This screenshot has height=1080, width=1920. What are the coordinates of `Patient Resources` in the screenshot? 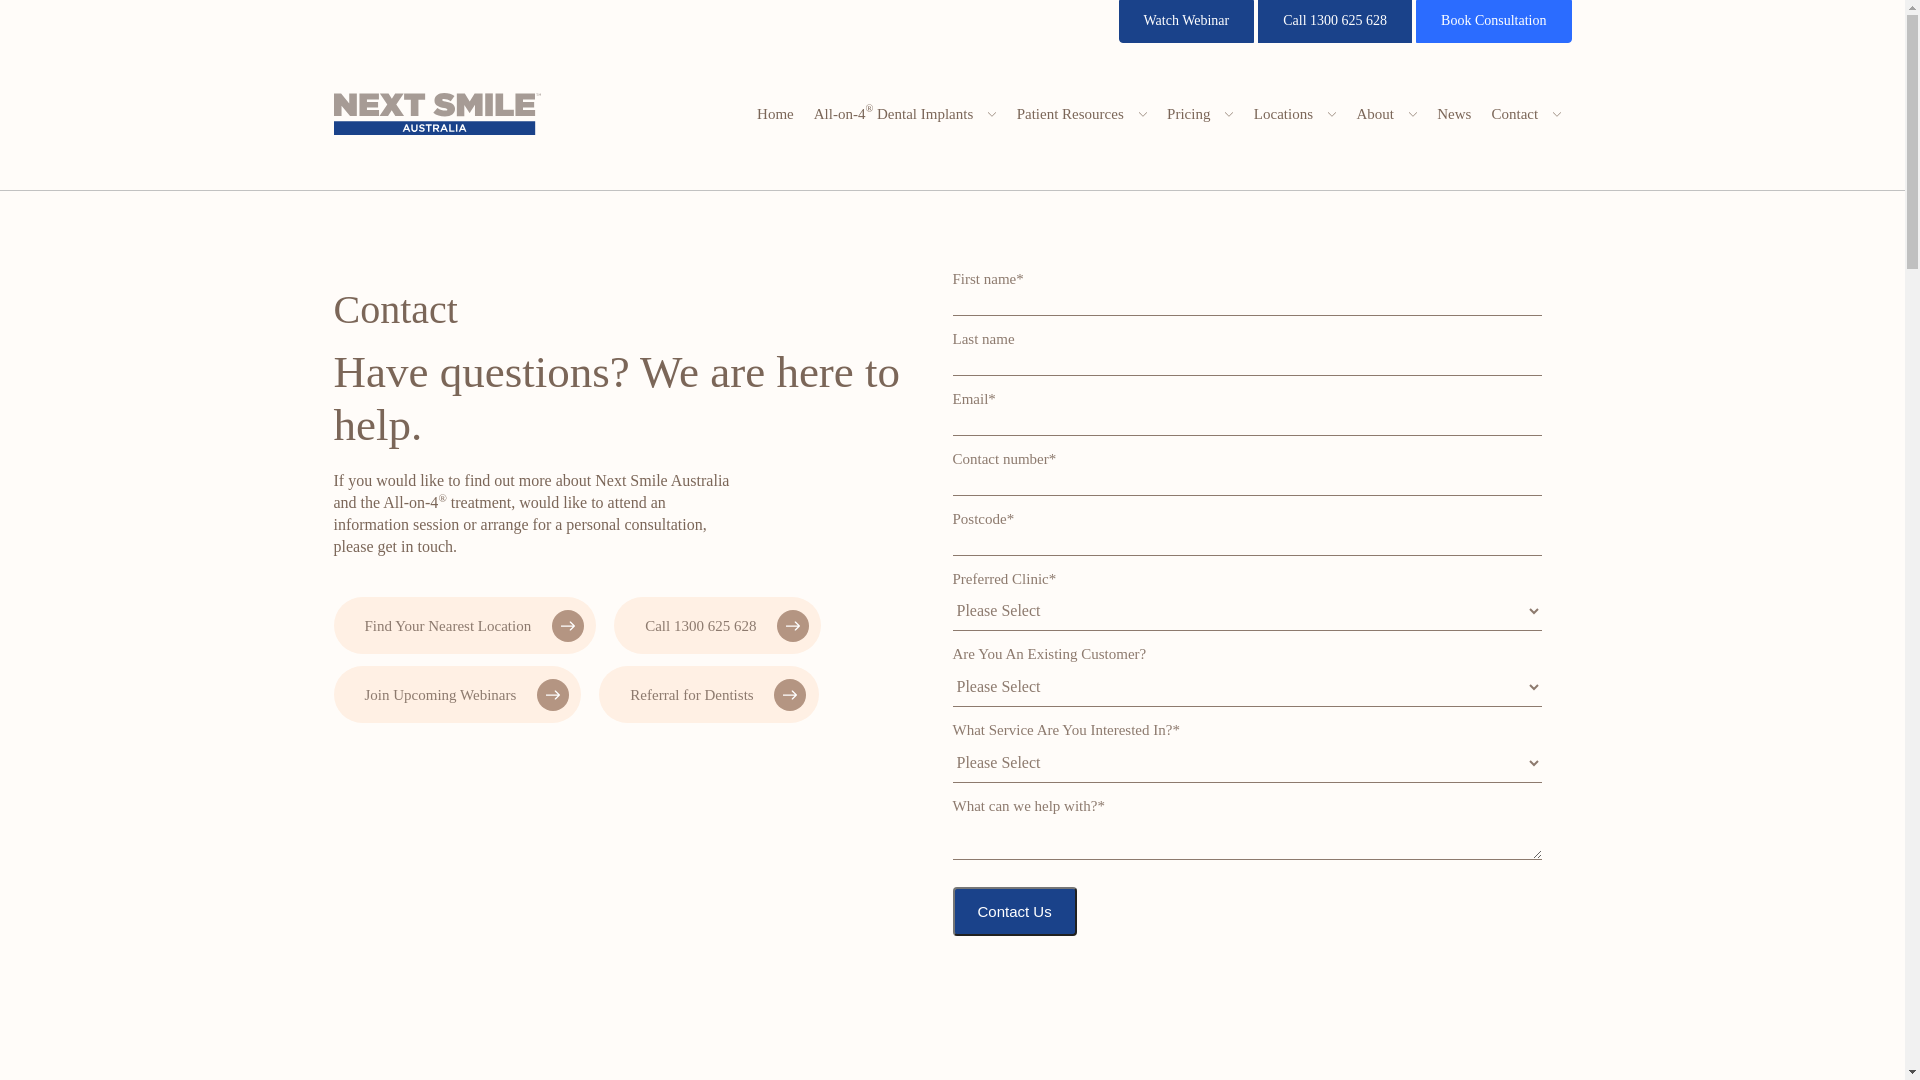 It's located at (1082, 114).